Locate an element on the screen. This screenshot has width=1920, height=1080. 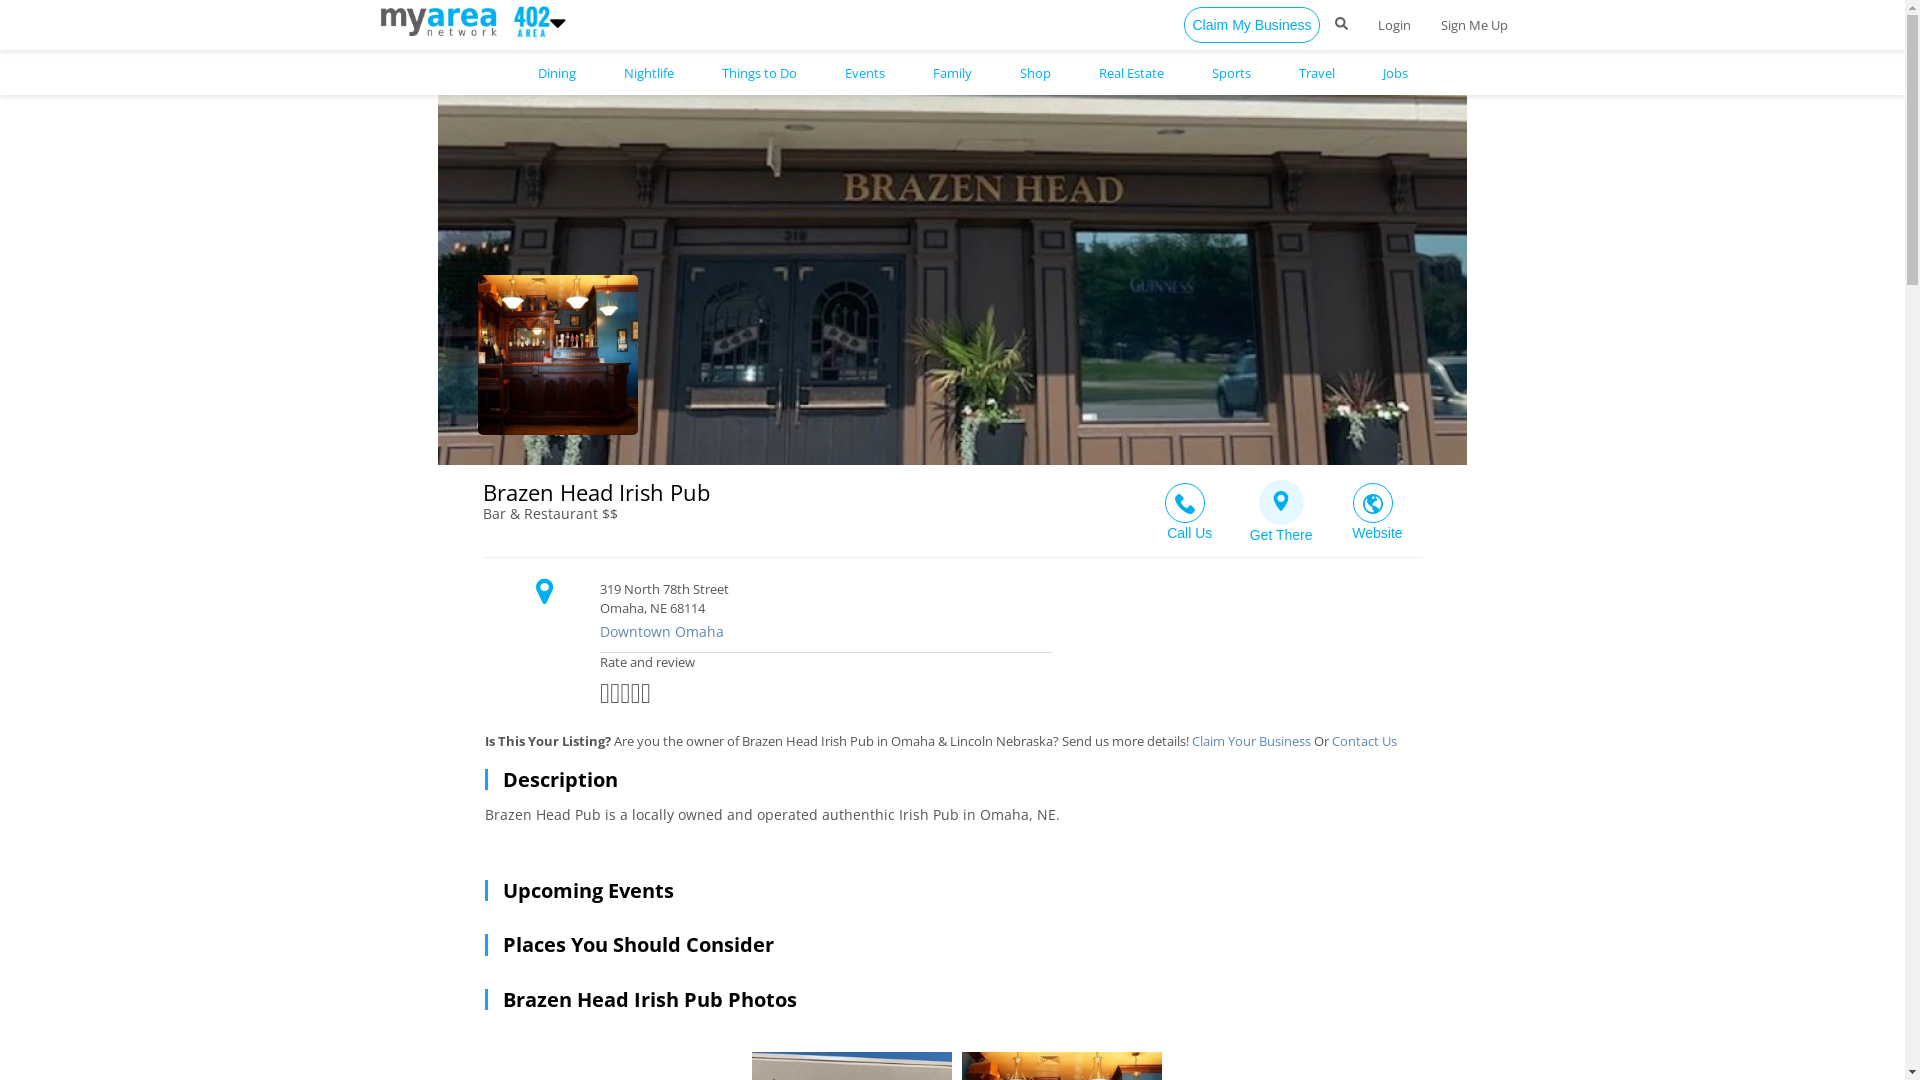
Claim Your Business is located at coordinates (1252, 741).